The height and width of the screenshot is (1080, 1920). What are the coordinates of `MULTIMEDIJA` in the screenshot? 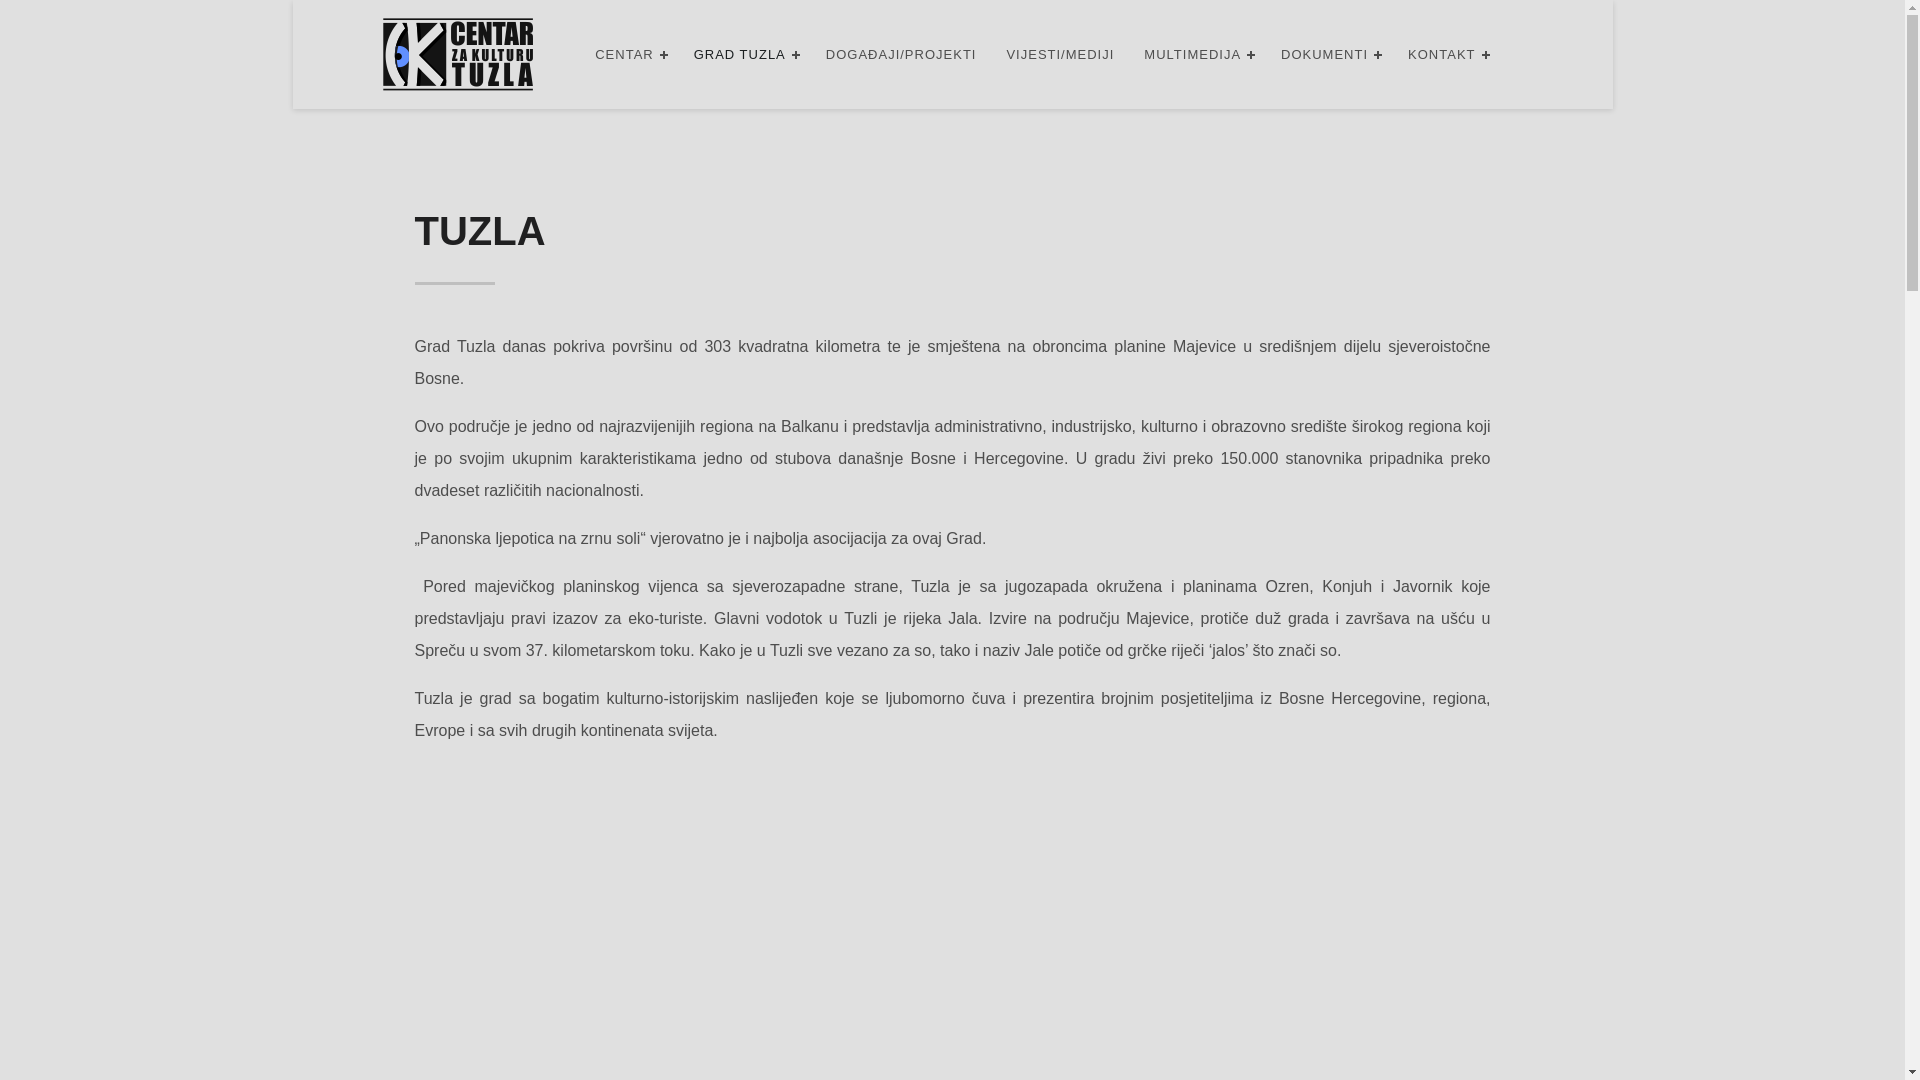 It's located at (1192, 54).